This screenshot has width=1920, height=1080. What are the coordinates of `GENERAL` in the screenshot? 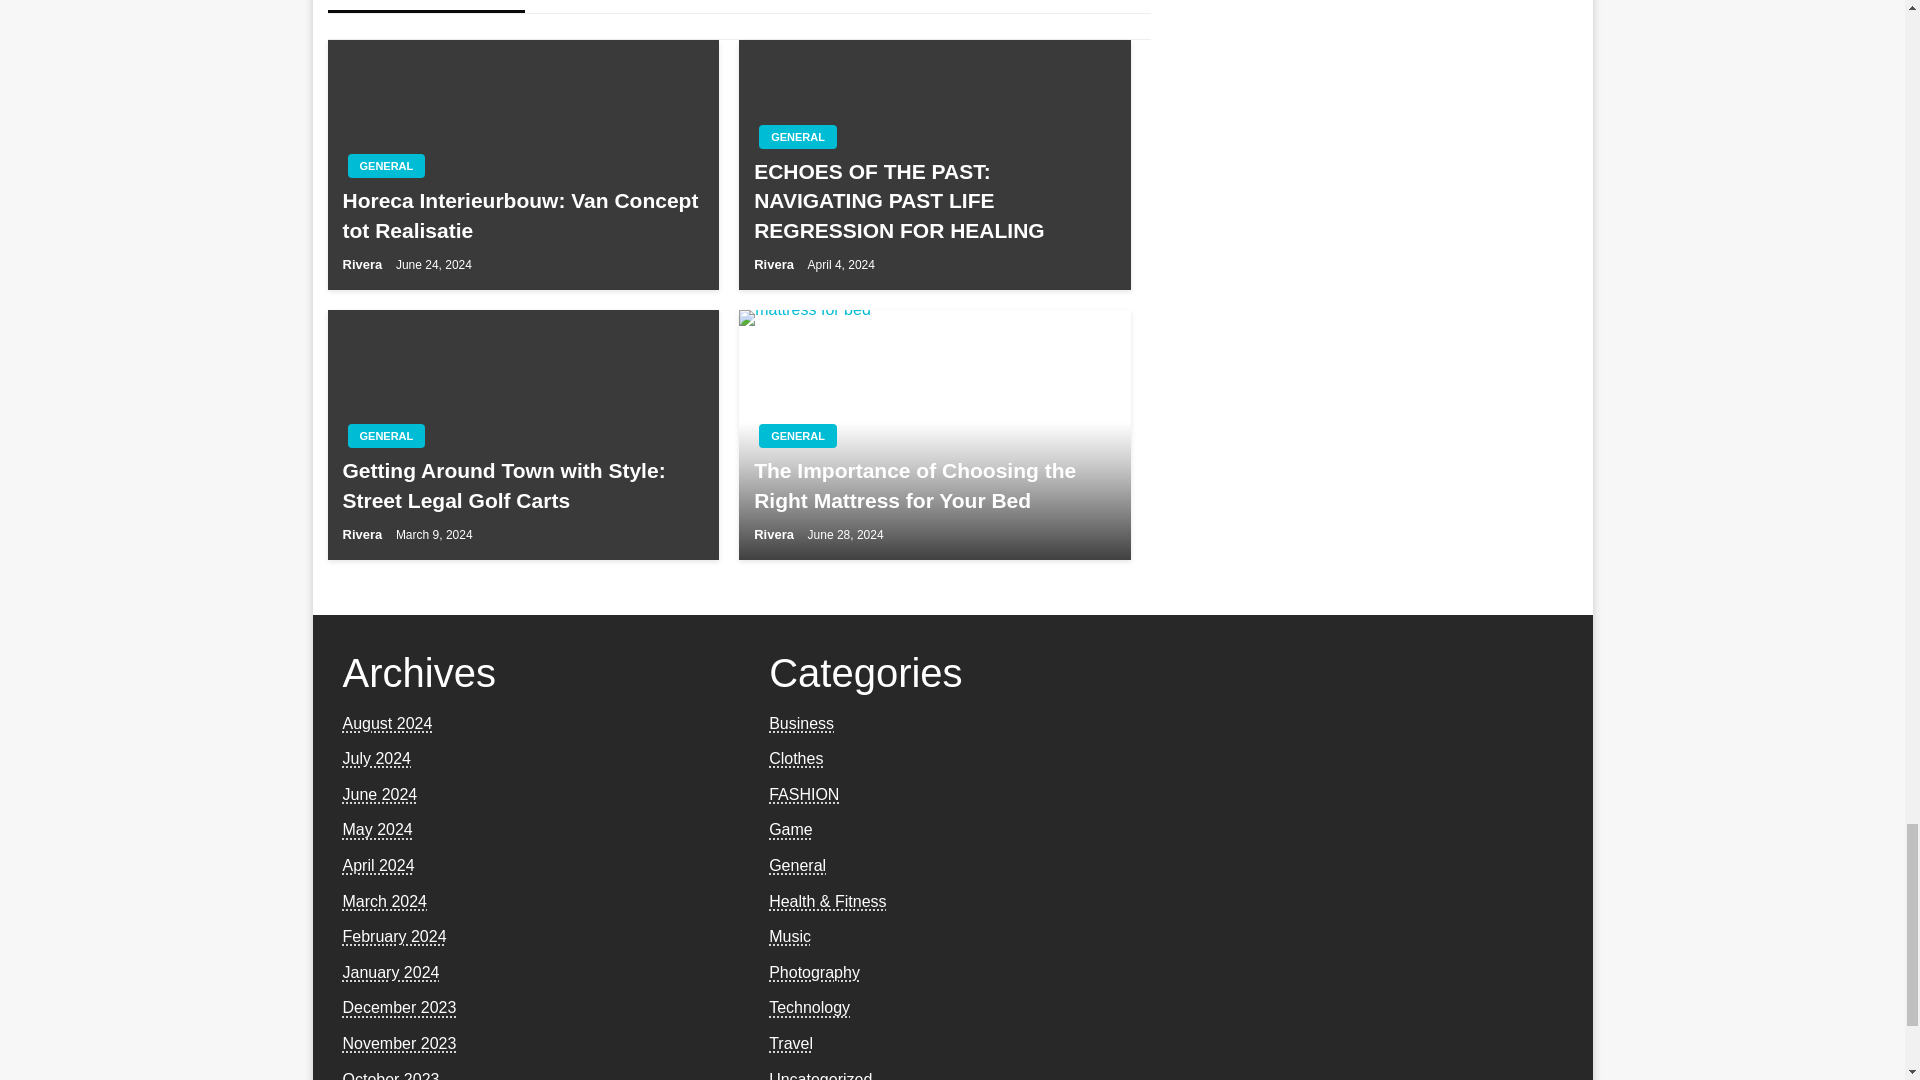 It's located at (386, 436).